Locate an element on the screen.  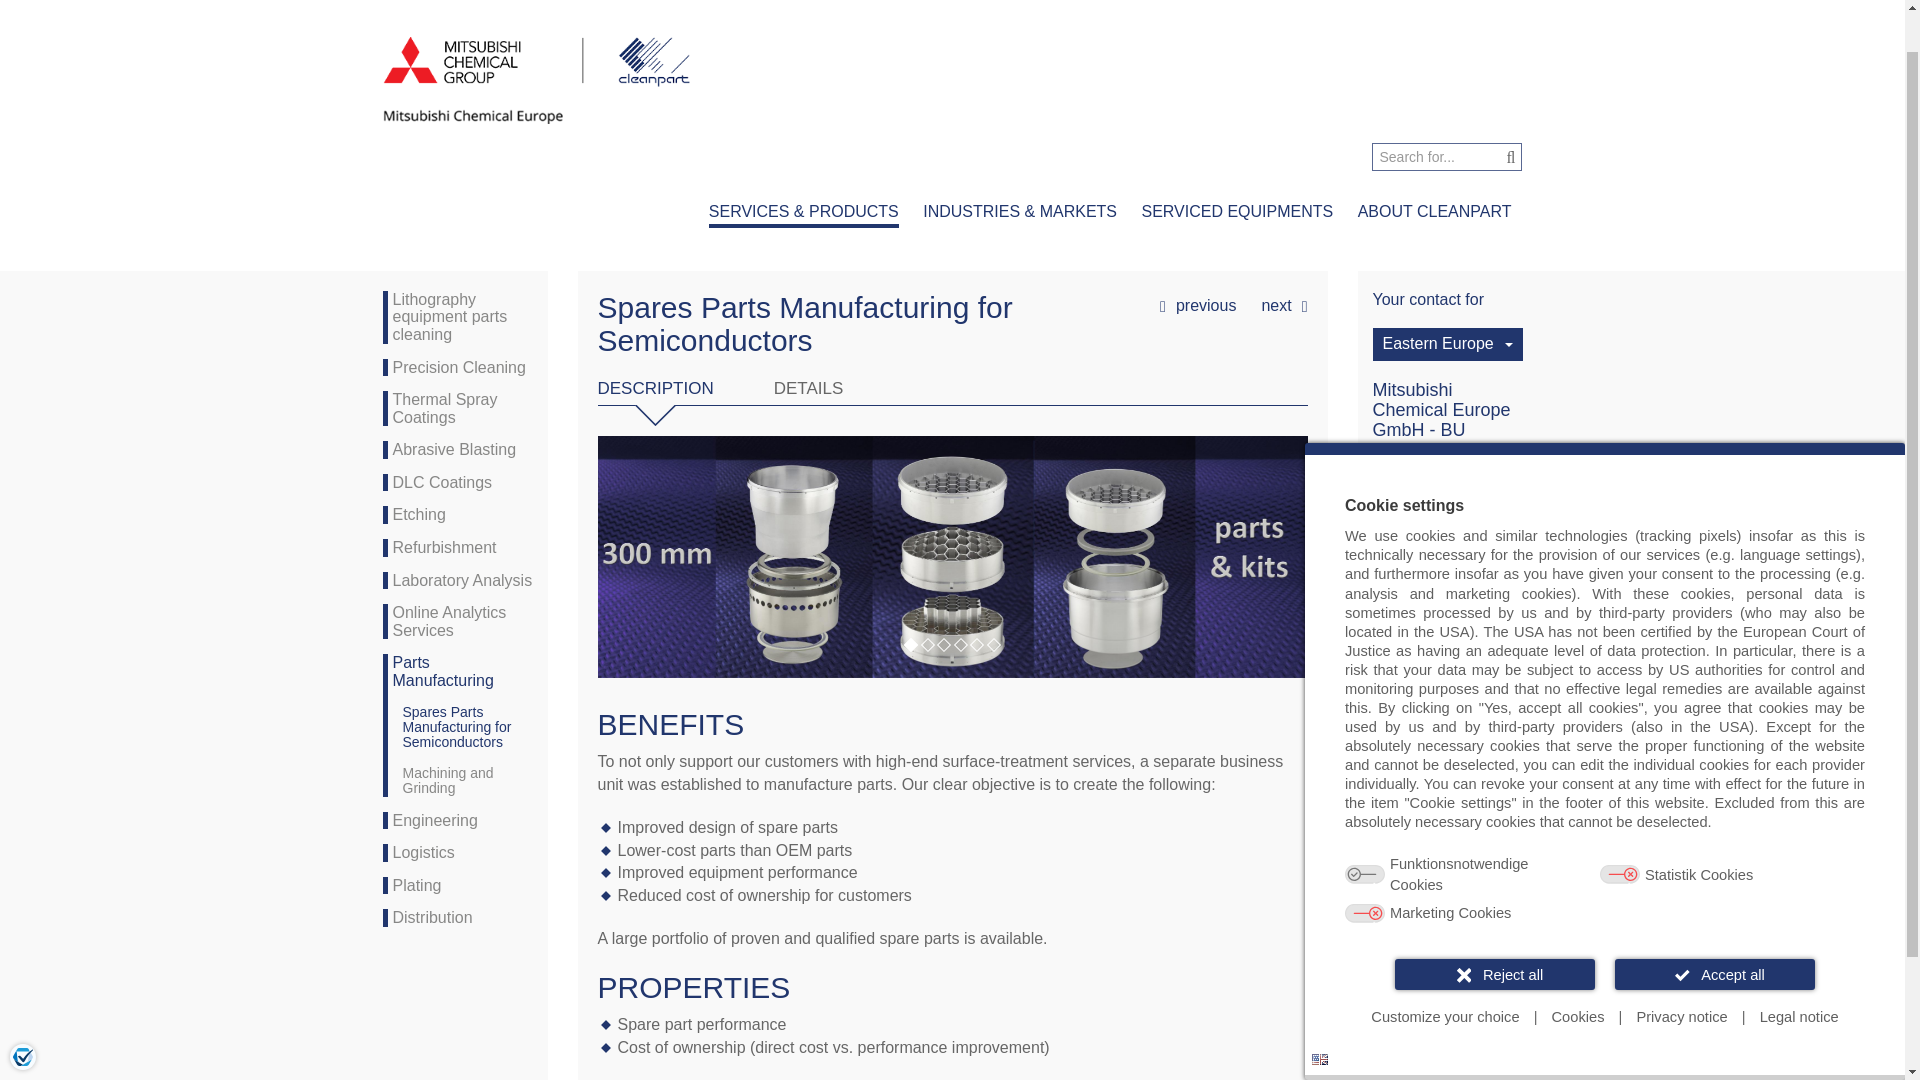
Cookies is located at coordinates (1578, 972).